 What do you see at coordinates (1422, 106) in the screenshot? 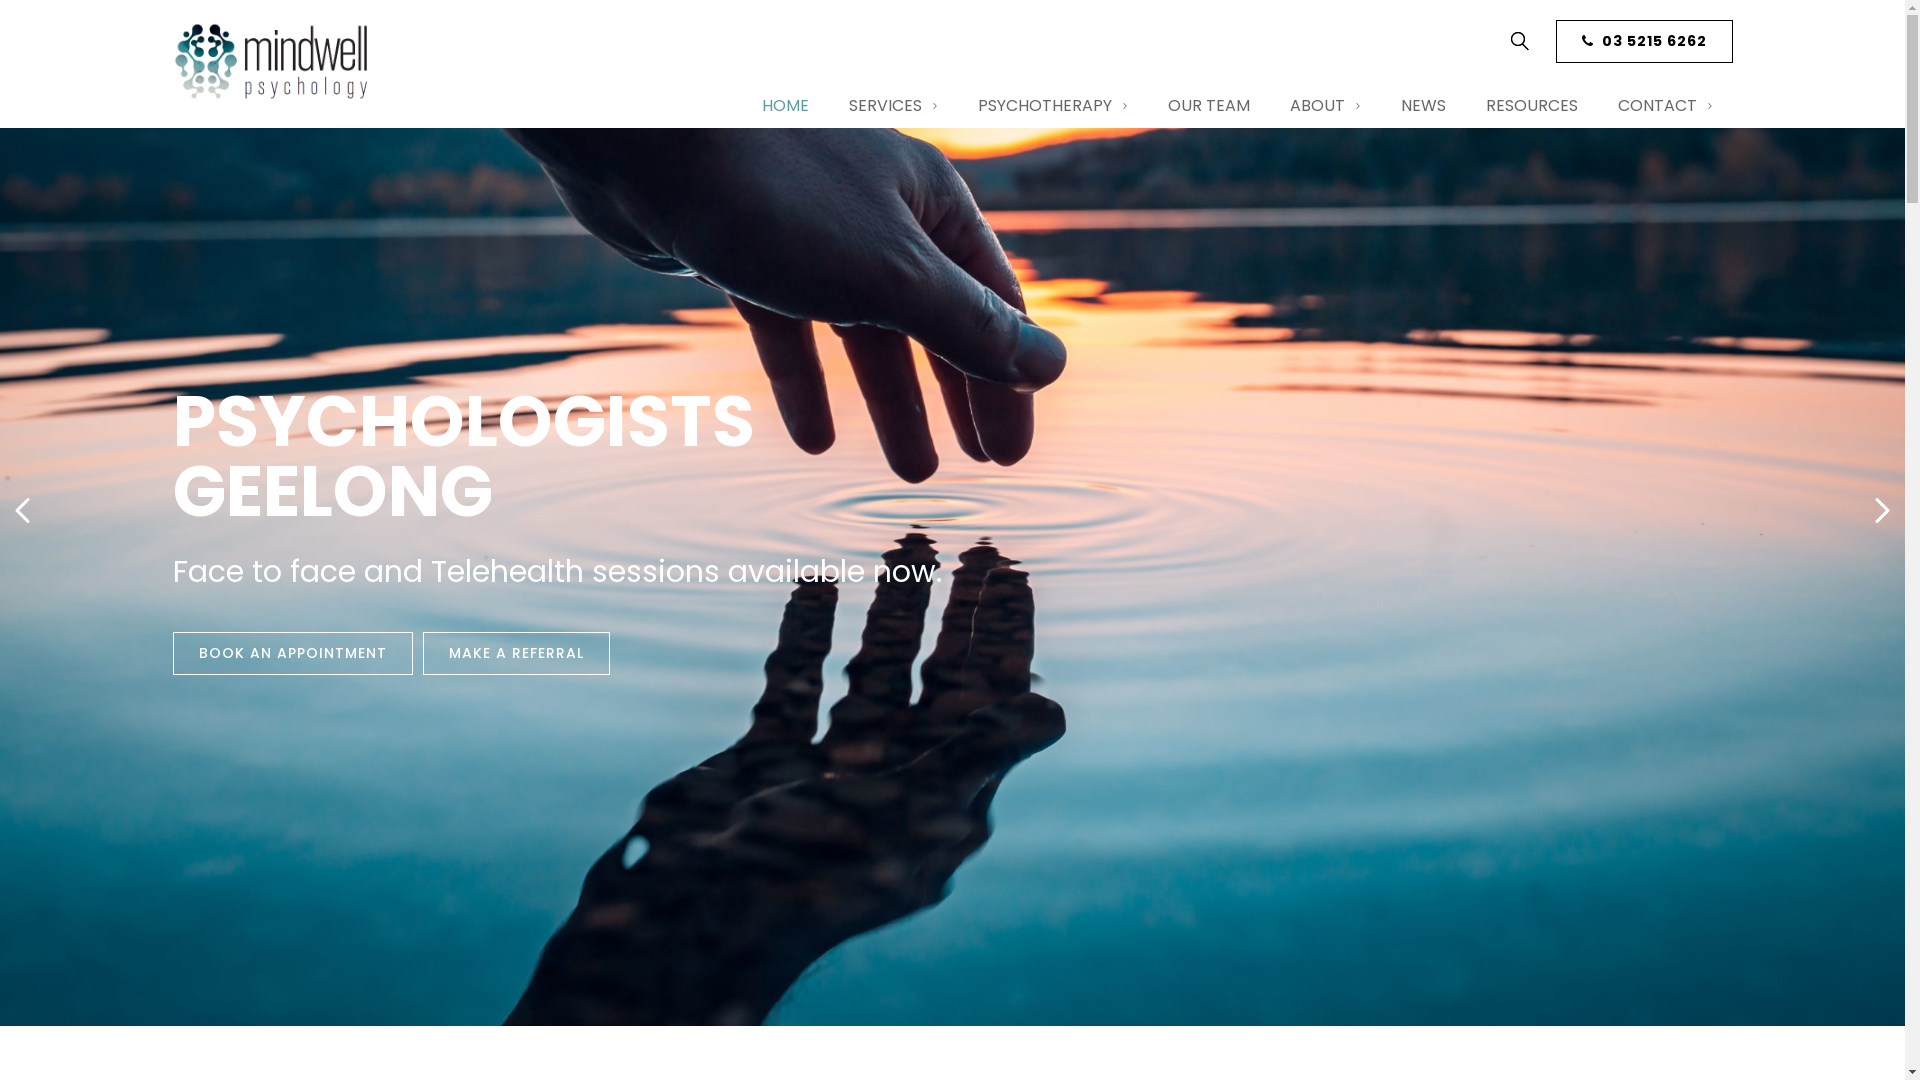
I see `NEWS` at bounding box center [1422, 106].